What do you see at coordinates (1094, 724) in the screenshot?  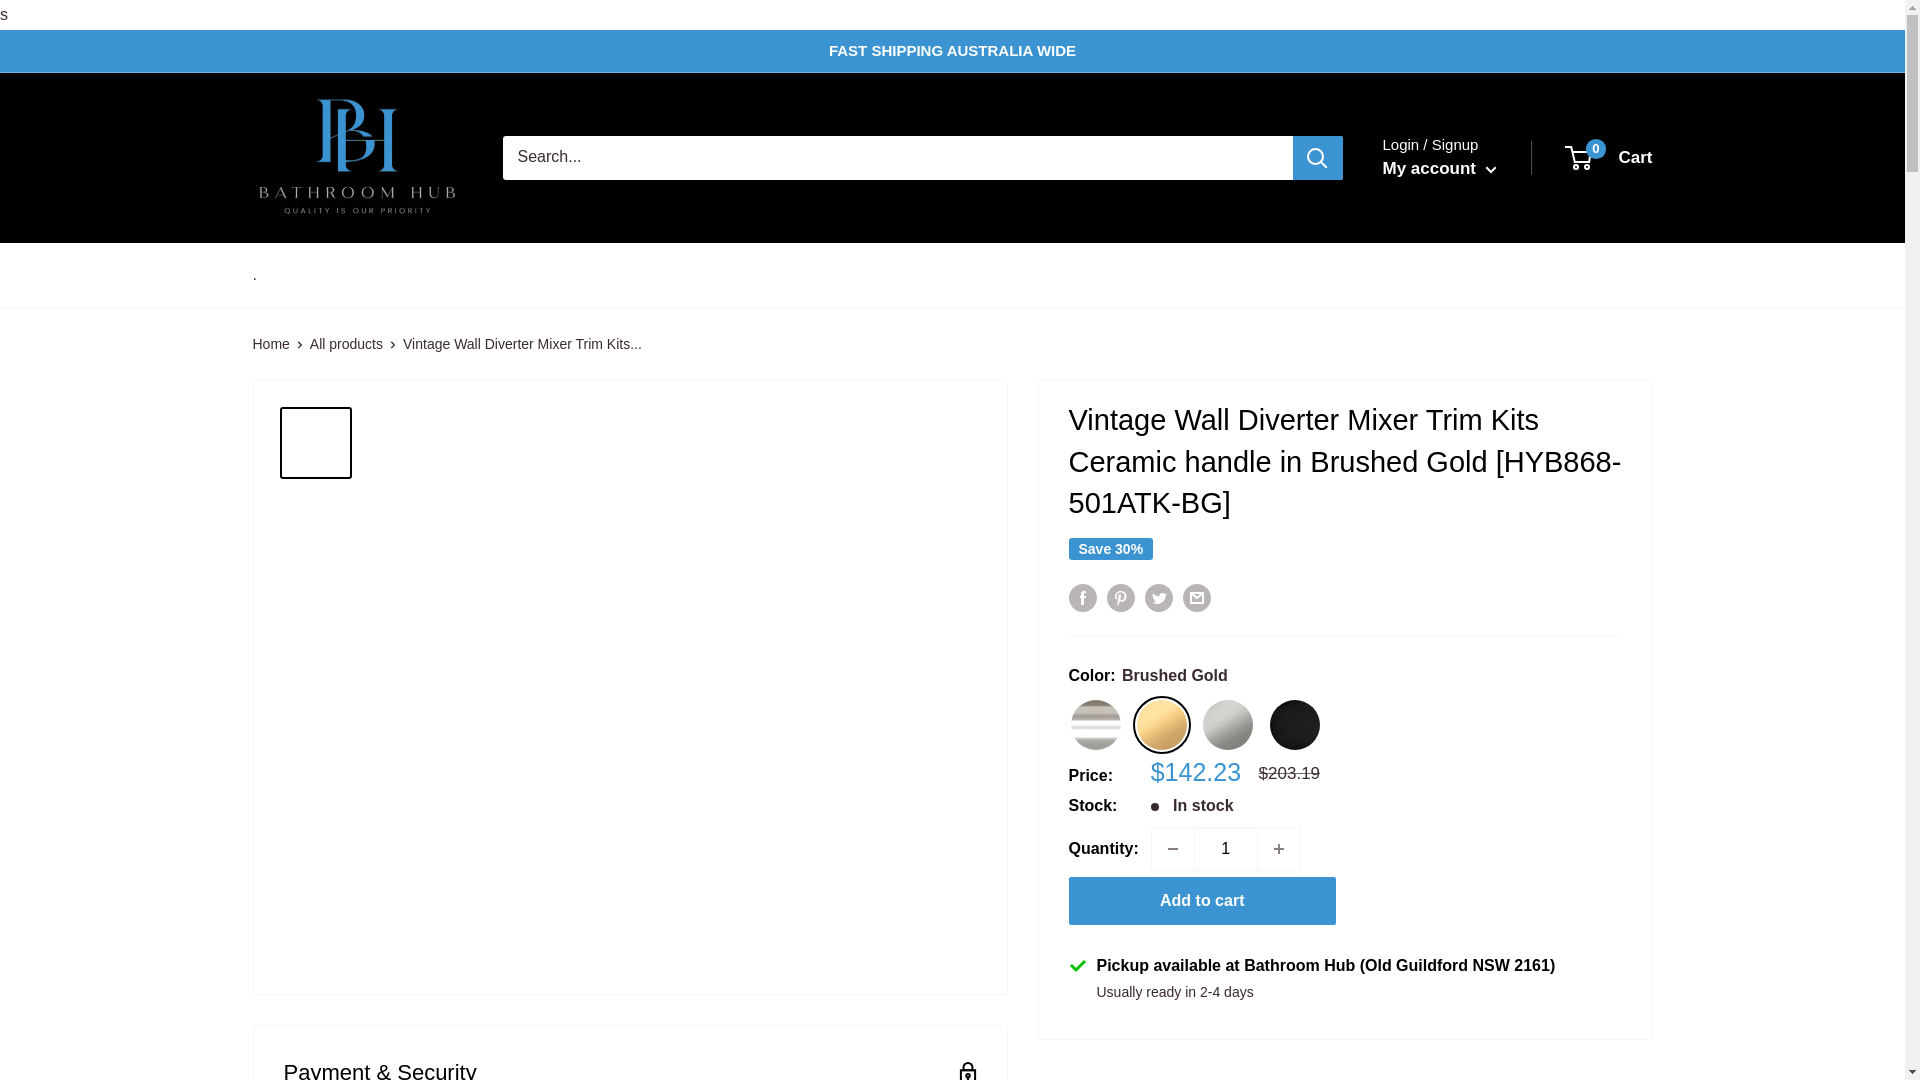 I see `Chrome` at bounding box center [1094, 724].